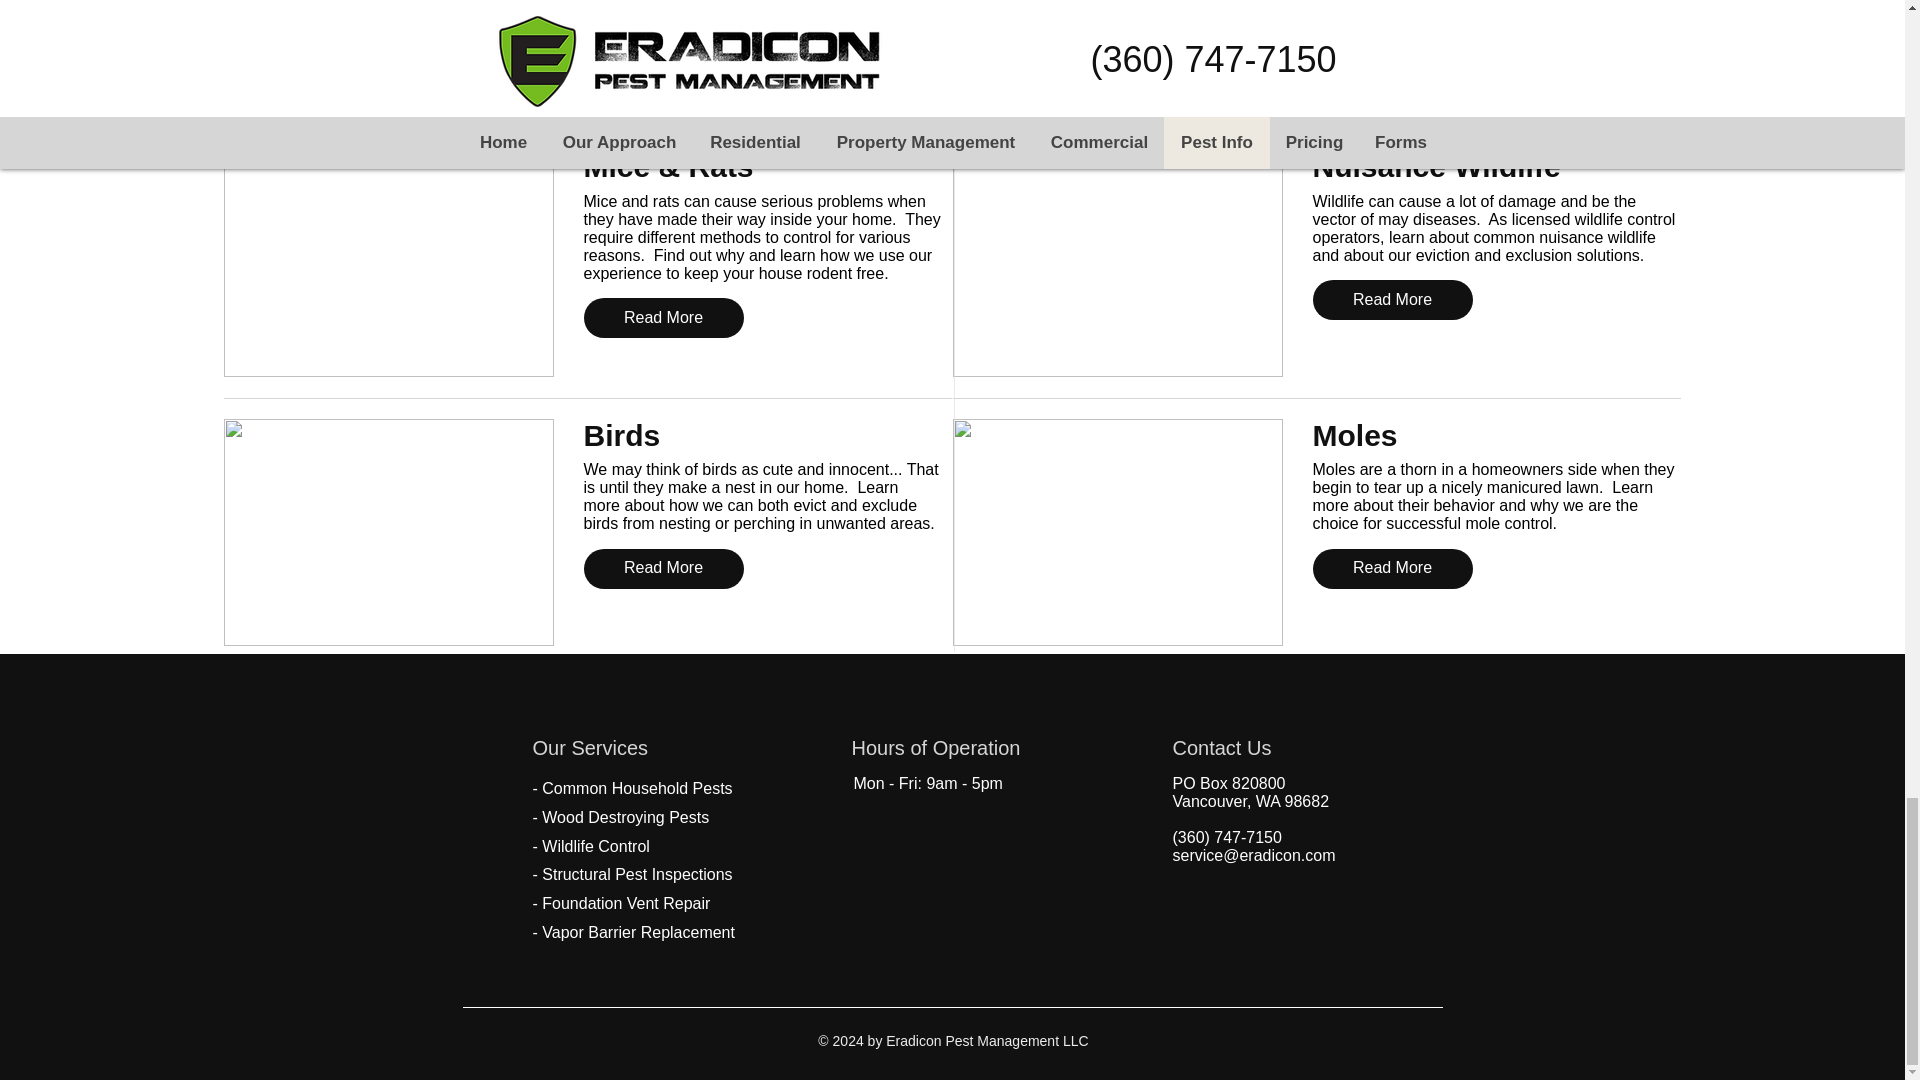 The image size is (1920, 1080). Describe the element at coordinates (664, 30) in the screenshot. I see `Read More` at that location.